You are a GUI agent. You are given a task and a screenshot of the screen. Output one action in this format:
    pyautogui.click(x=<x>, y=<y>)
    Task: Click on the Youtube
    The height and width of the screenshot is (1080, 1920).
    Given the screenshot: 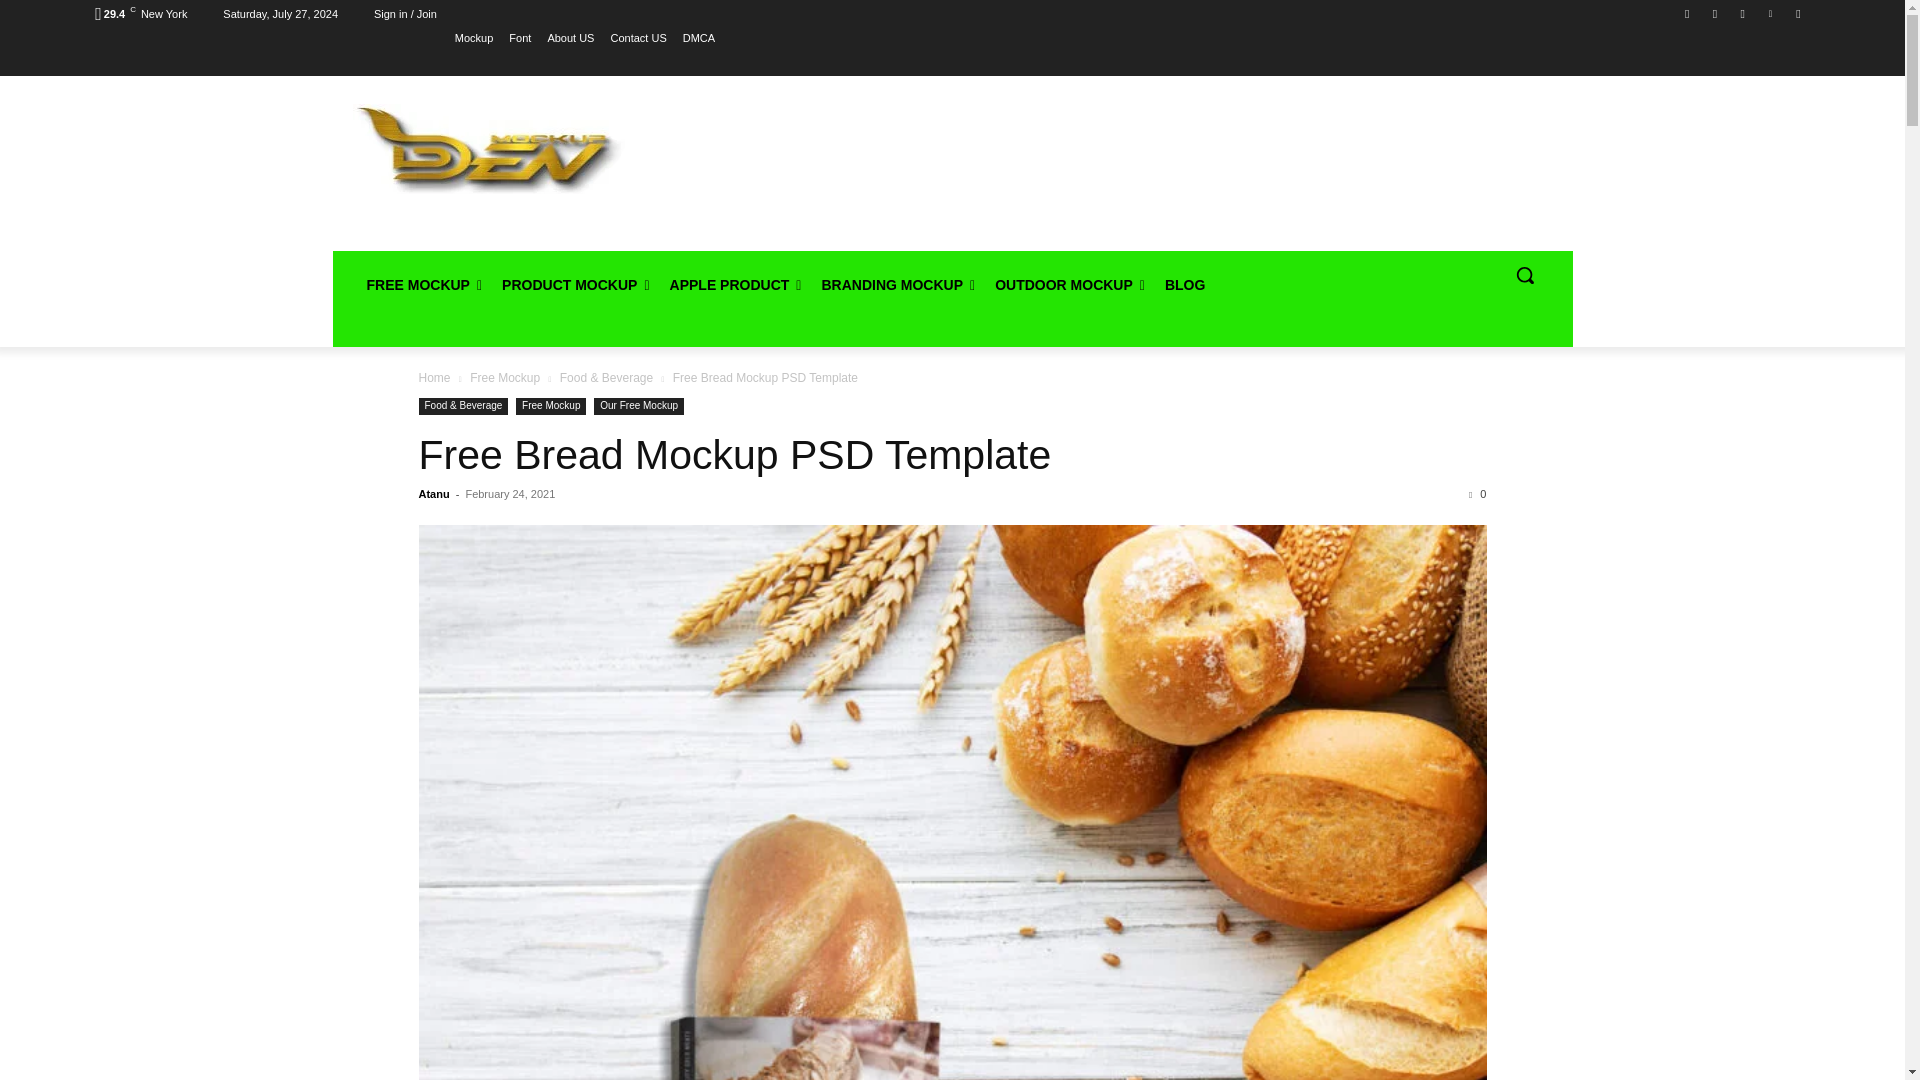 What is the action you would take?
    pyautogui.click(x=1798, y=13)
    